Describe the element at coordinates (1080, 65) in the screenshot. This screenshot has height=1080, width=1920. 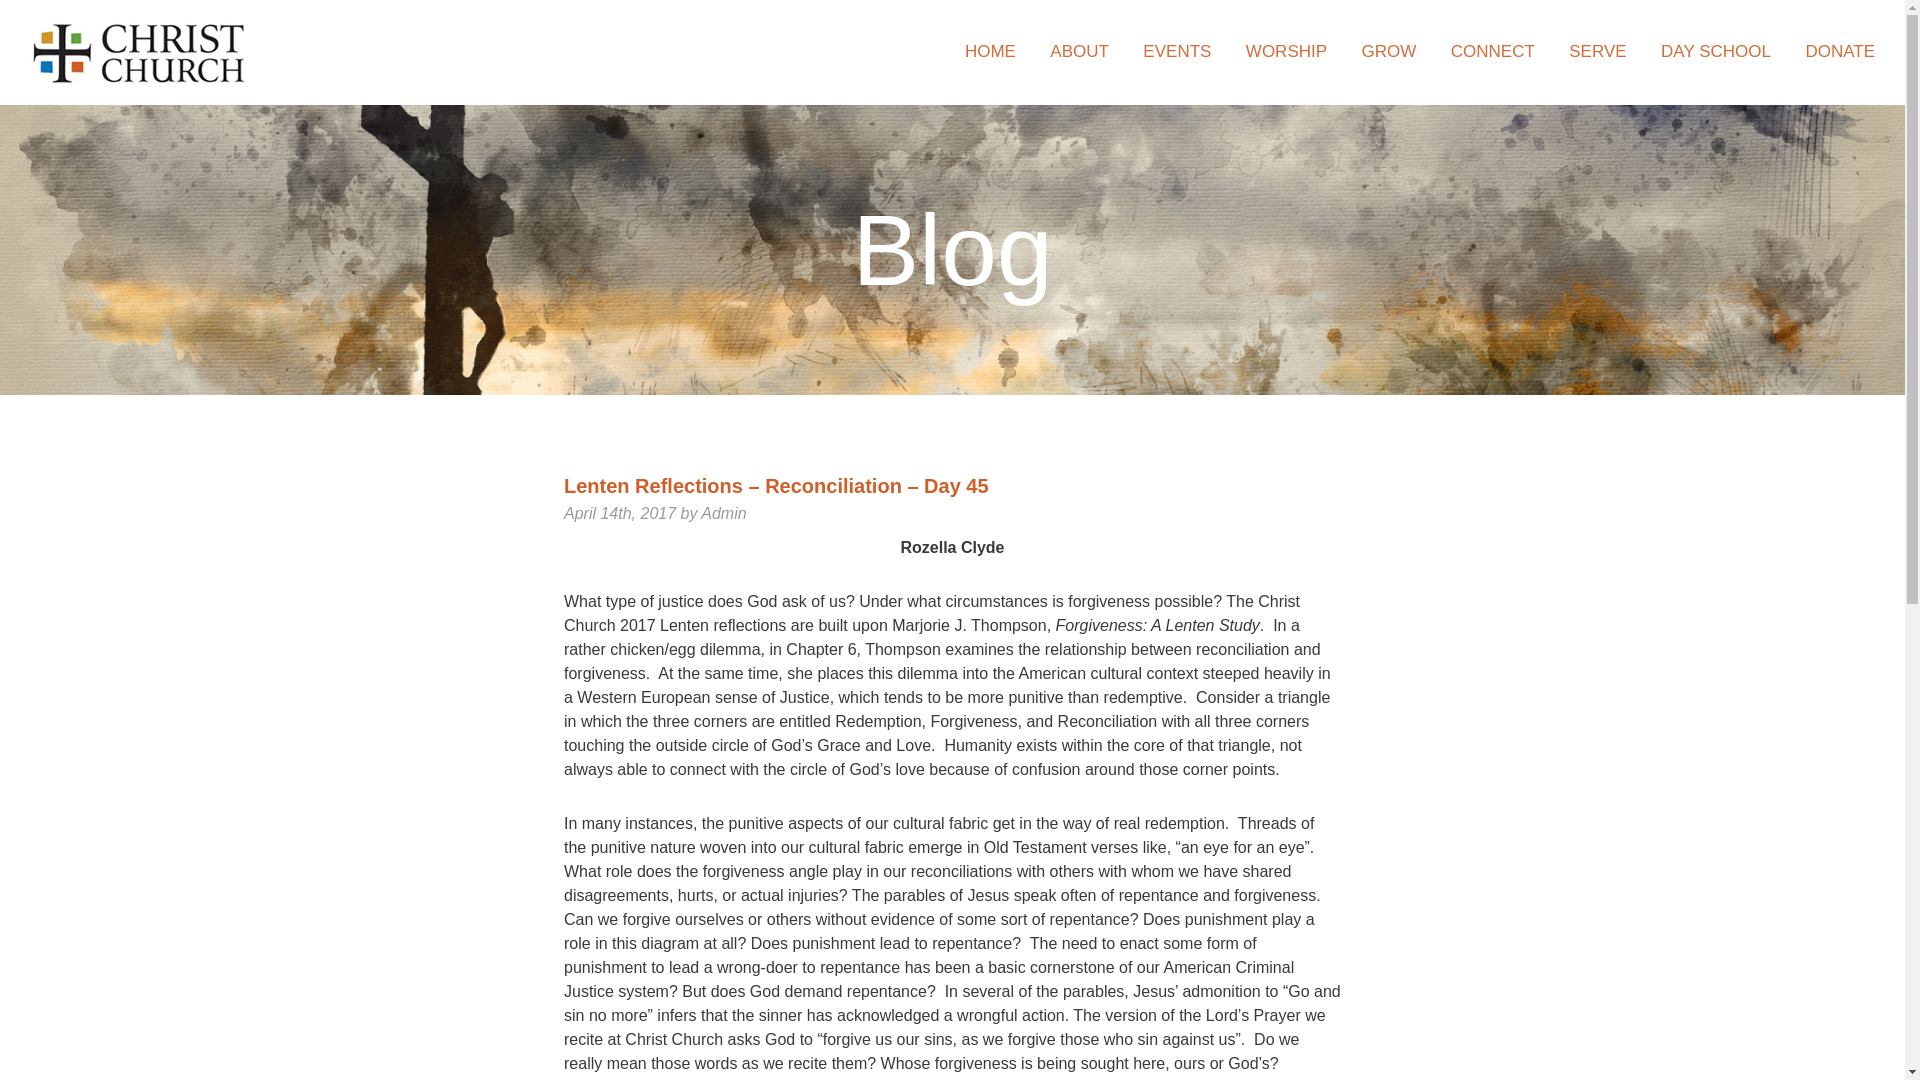
I see `ABOUT` at that location.